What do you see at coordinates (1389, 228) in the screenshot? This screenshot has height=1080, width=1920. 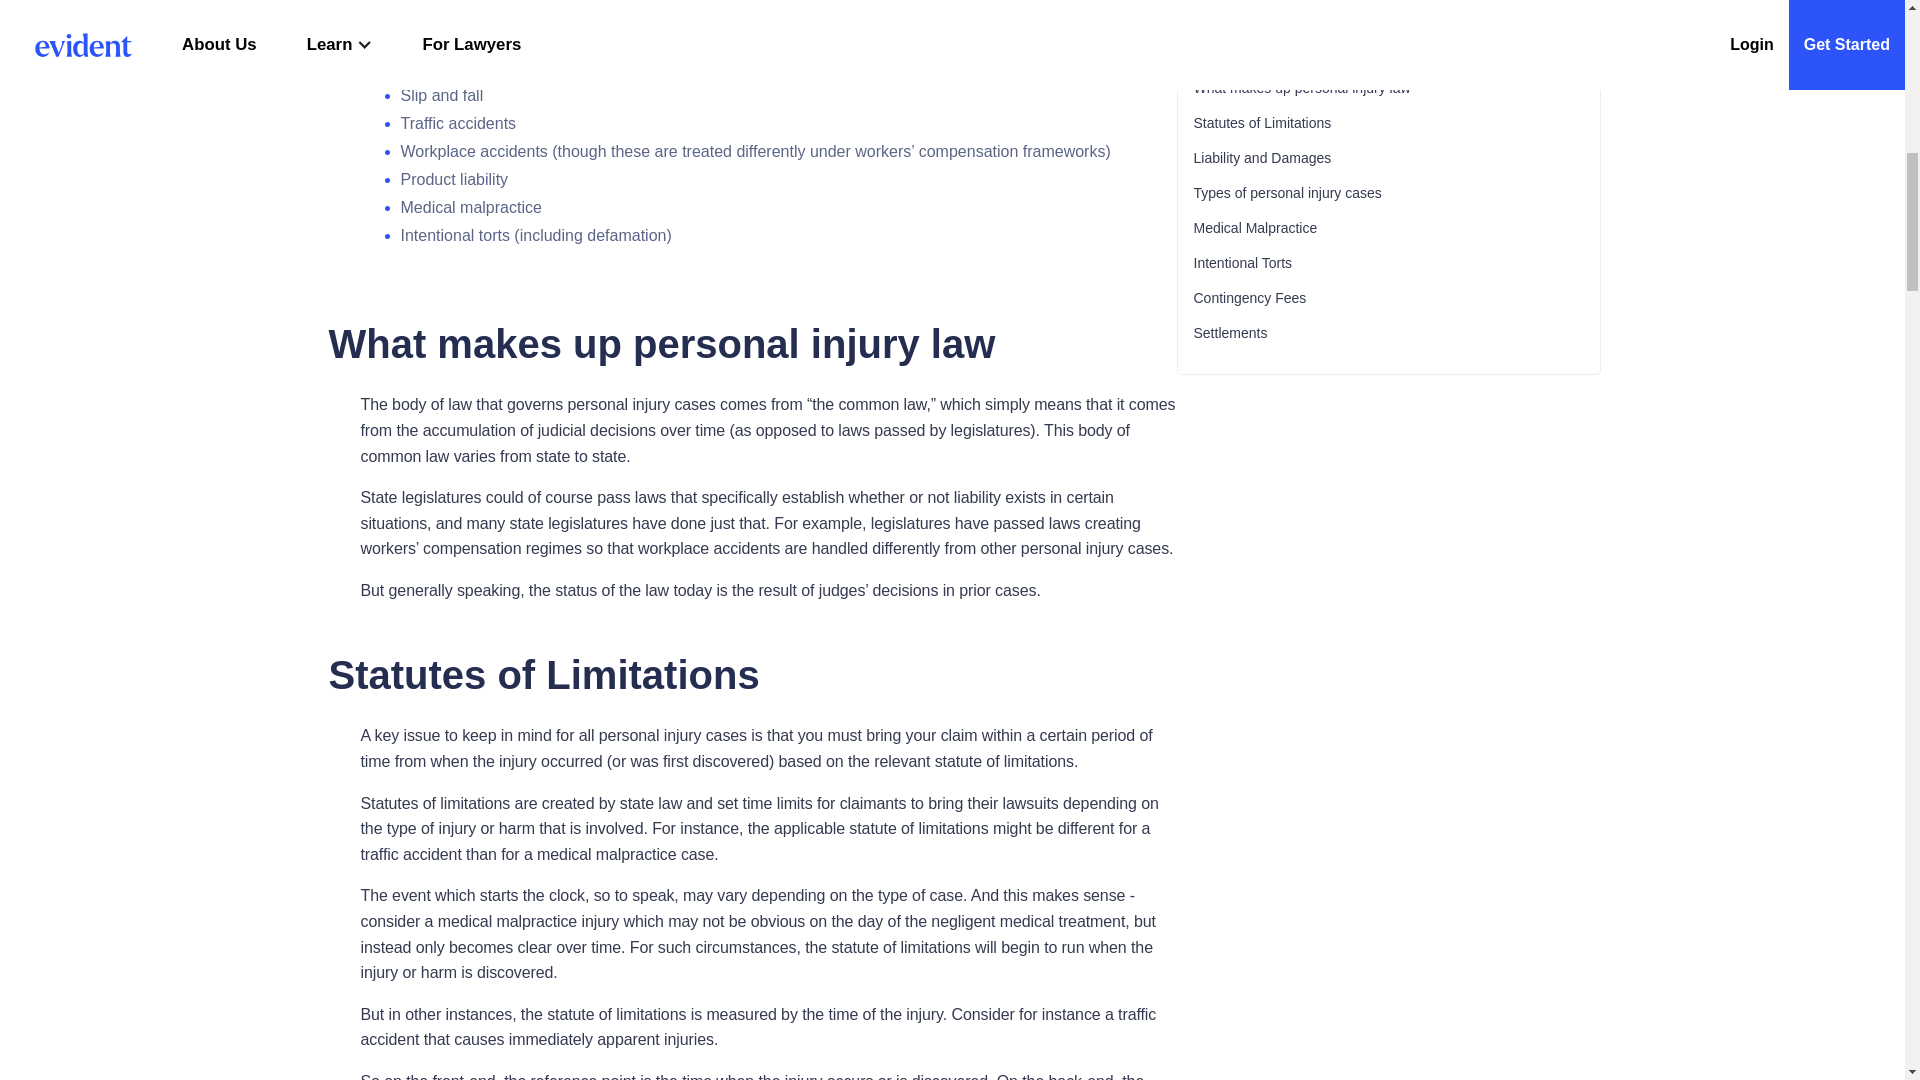 I see `Medical Malpractice` at bounding box center [1389, 228].